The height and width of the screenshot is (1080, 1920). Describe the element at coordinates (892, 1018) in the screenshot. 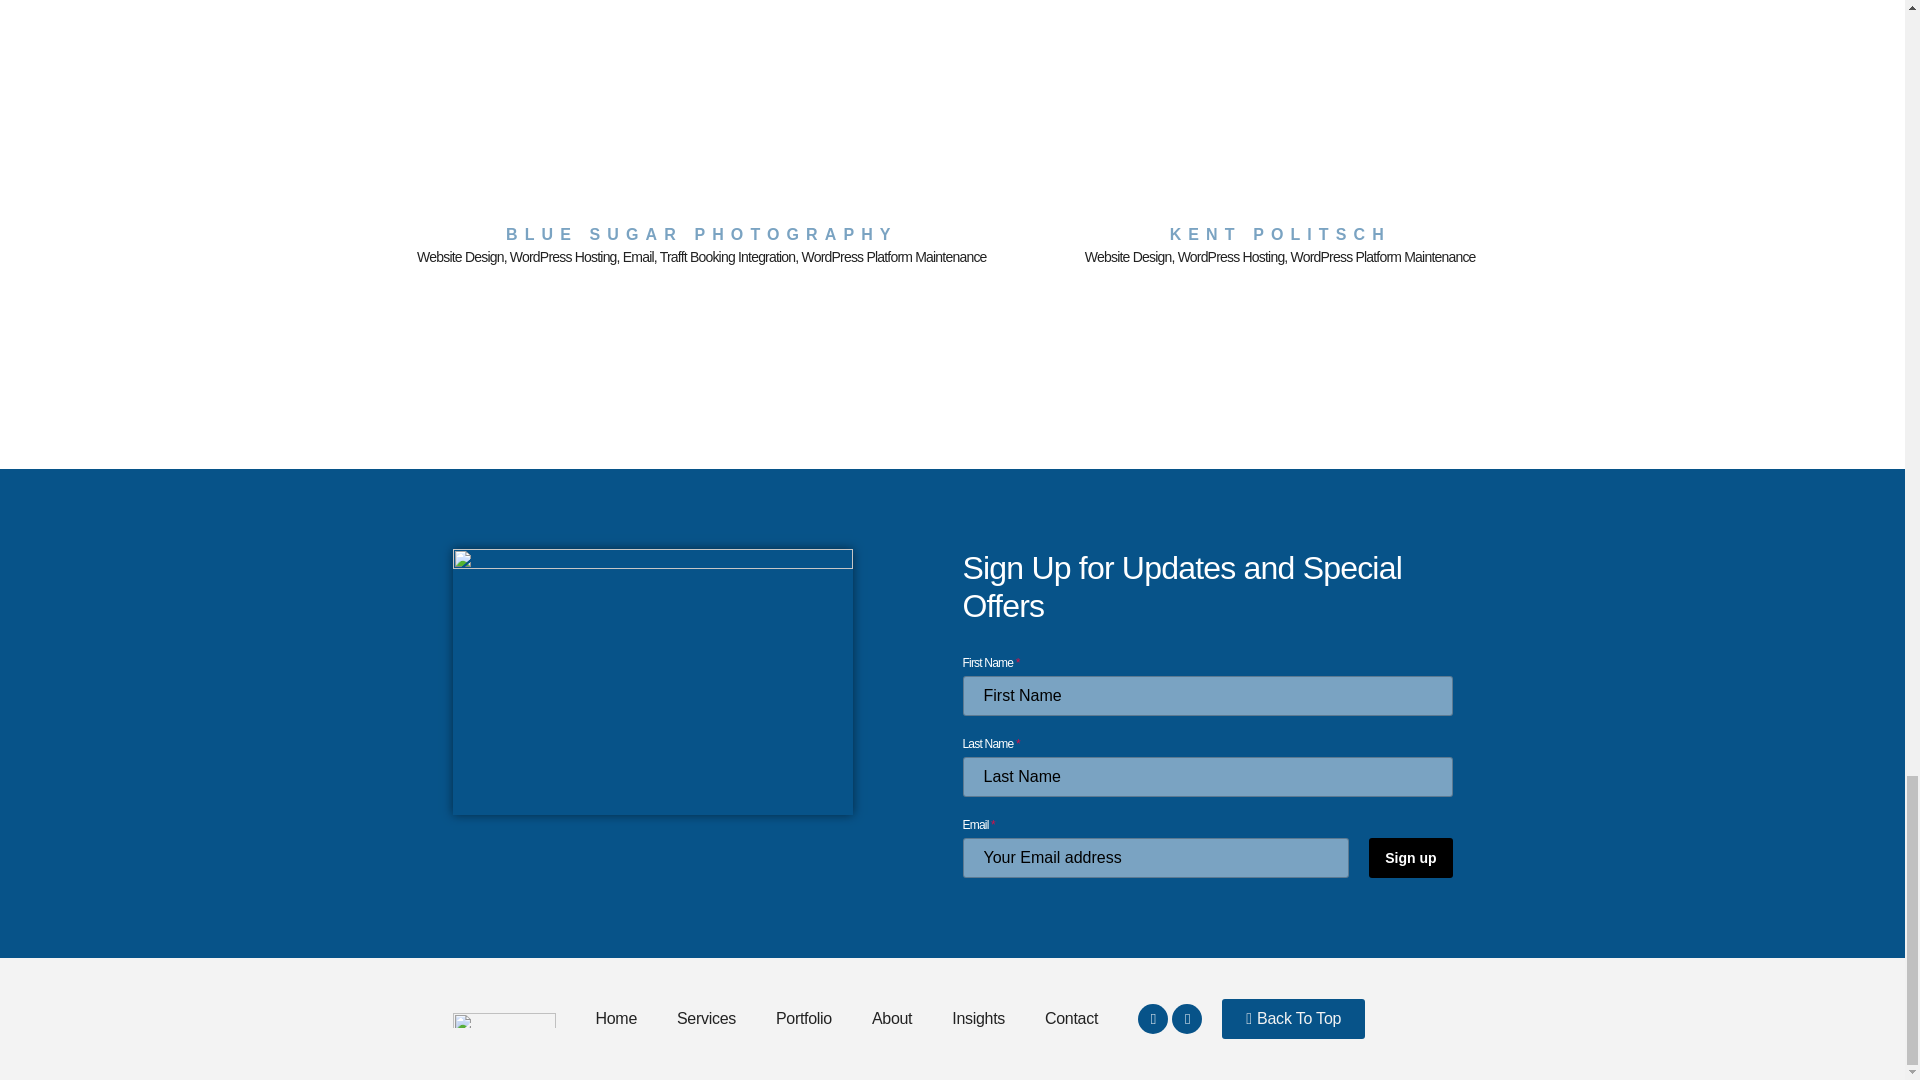

I see `About` at that location.